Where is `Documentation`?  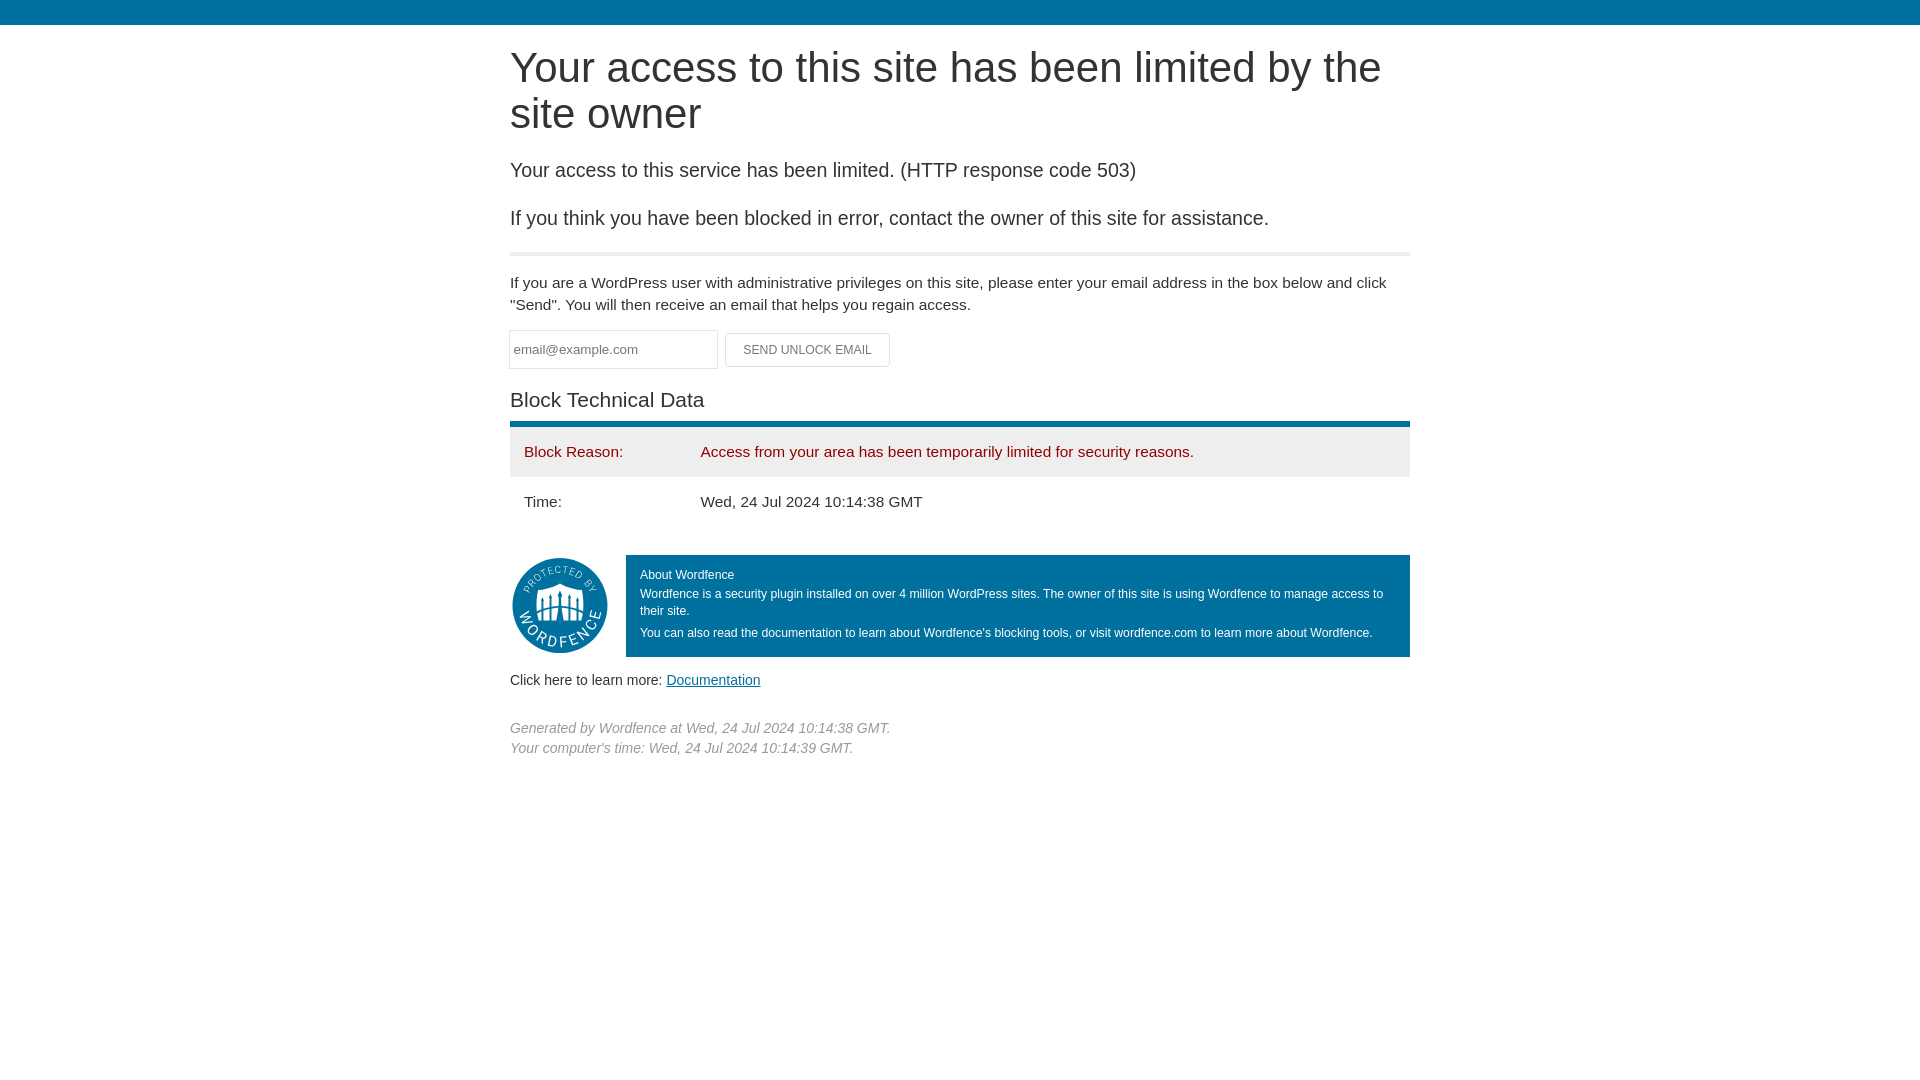
Documentation is located at coordinates (713, 679).